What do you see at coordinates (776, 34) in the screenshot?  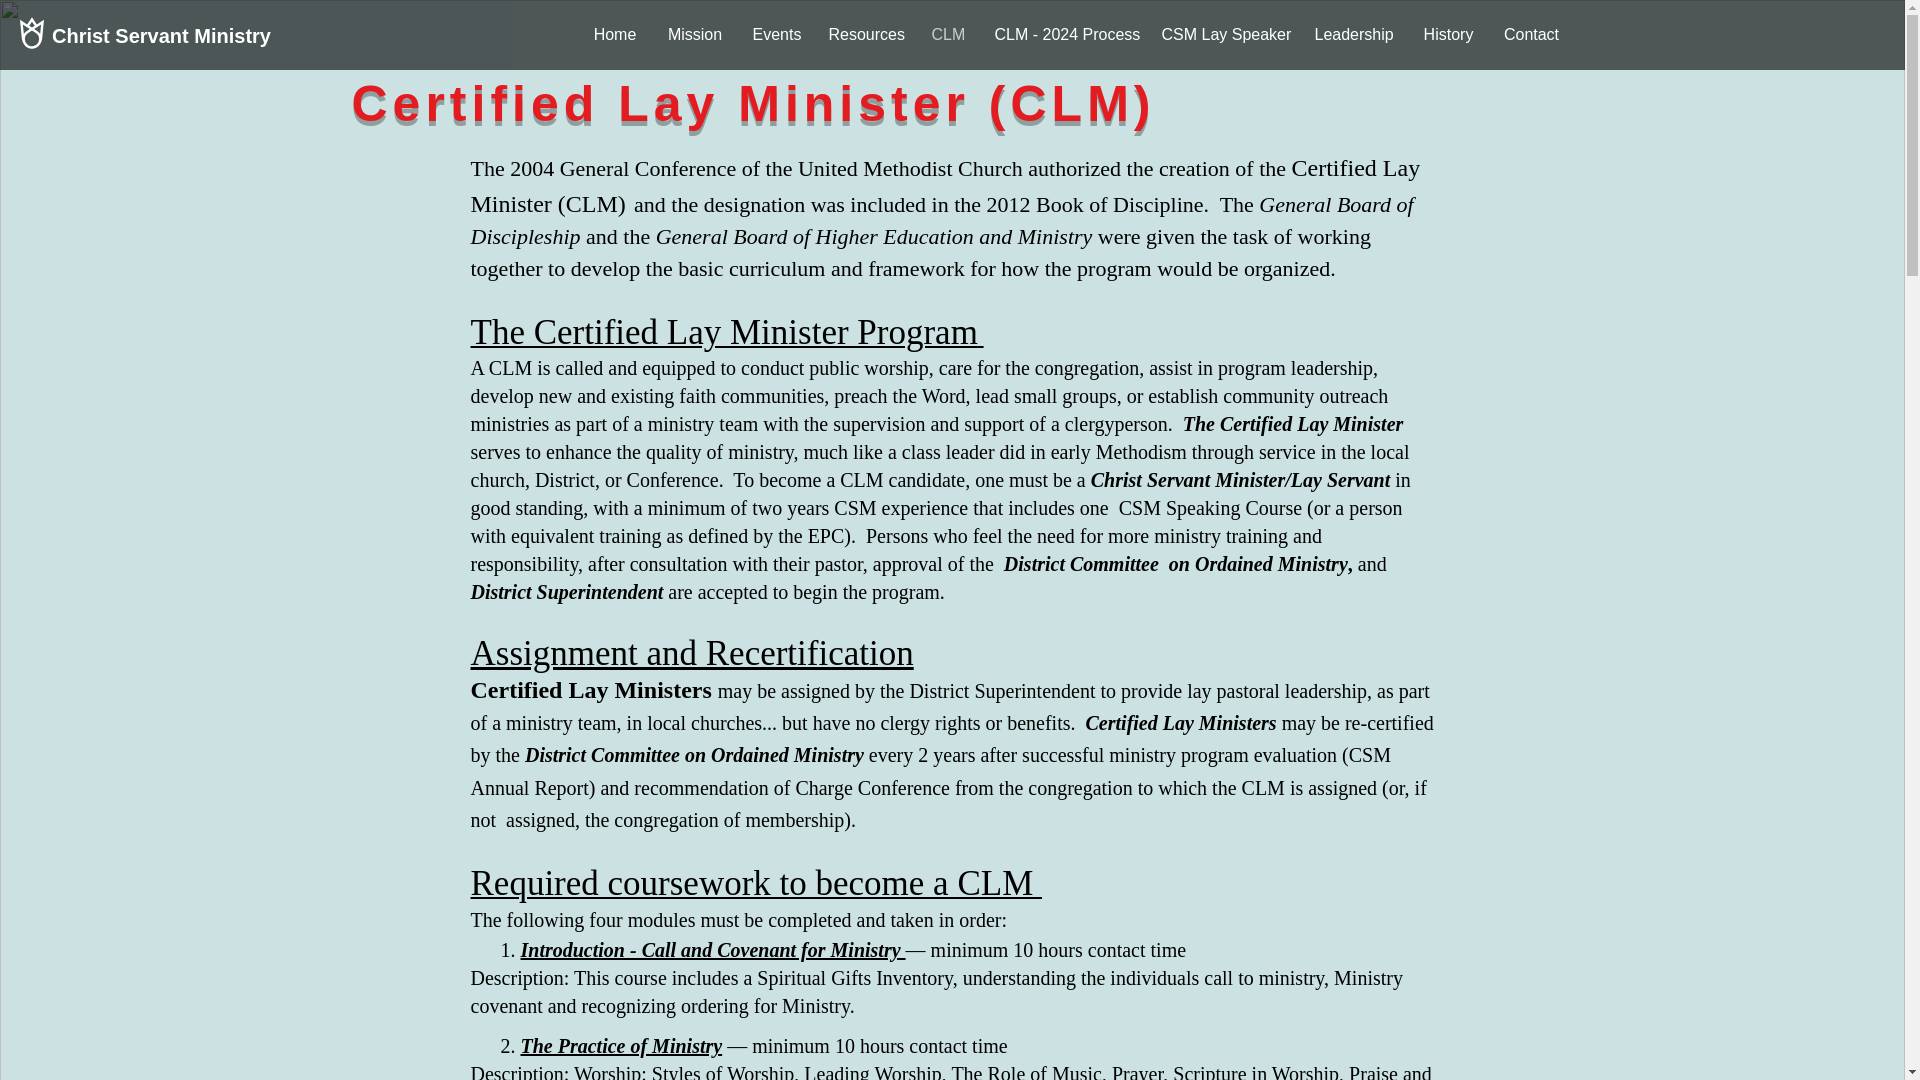 I see `Events` at bounding box center [776, 34].